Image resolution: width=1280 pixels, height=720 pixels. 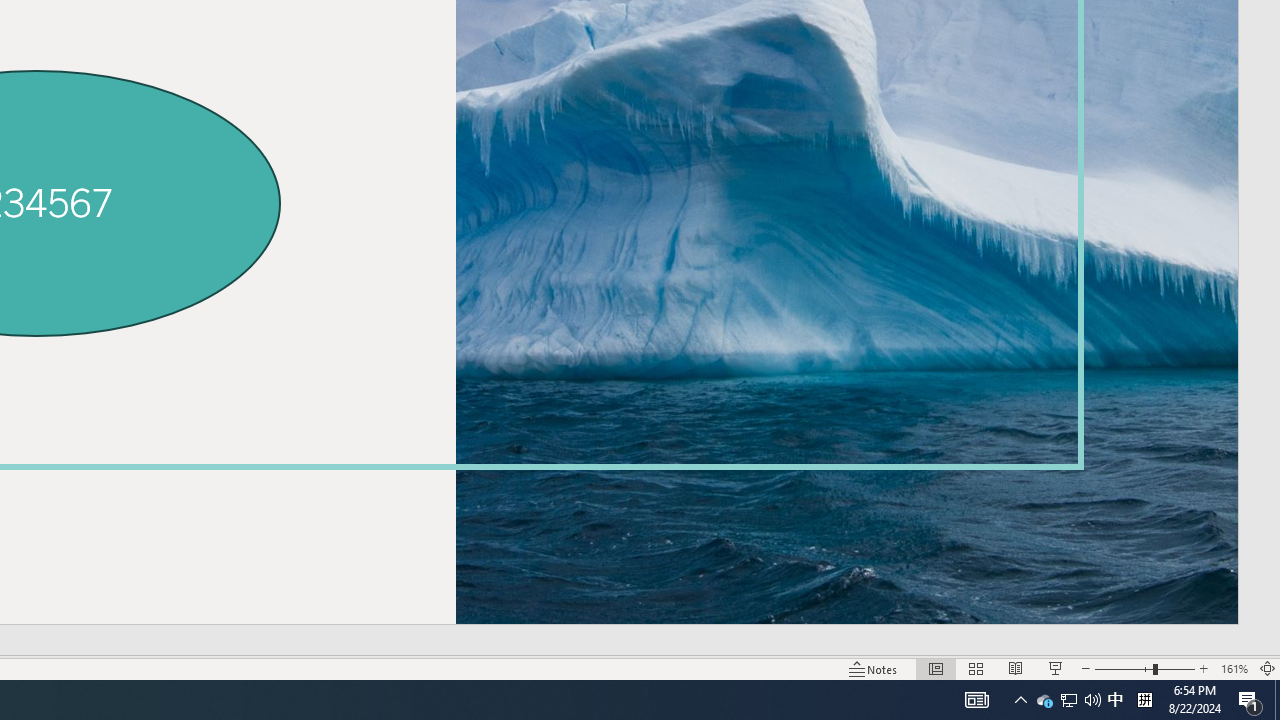 What do you see at coordinates (1234, 668) in the screenshot?
I see `Zoom 161%` at bounding box center [1234, 668].